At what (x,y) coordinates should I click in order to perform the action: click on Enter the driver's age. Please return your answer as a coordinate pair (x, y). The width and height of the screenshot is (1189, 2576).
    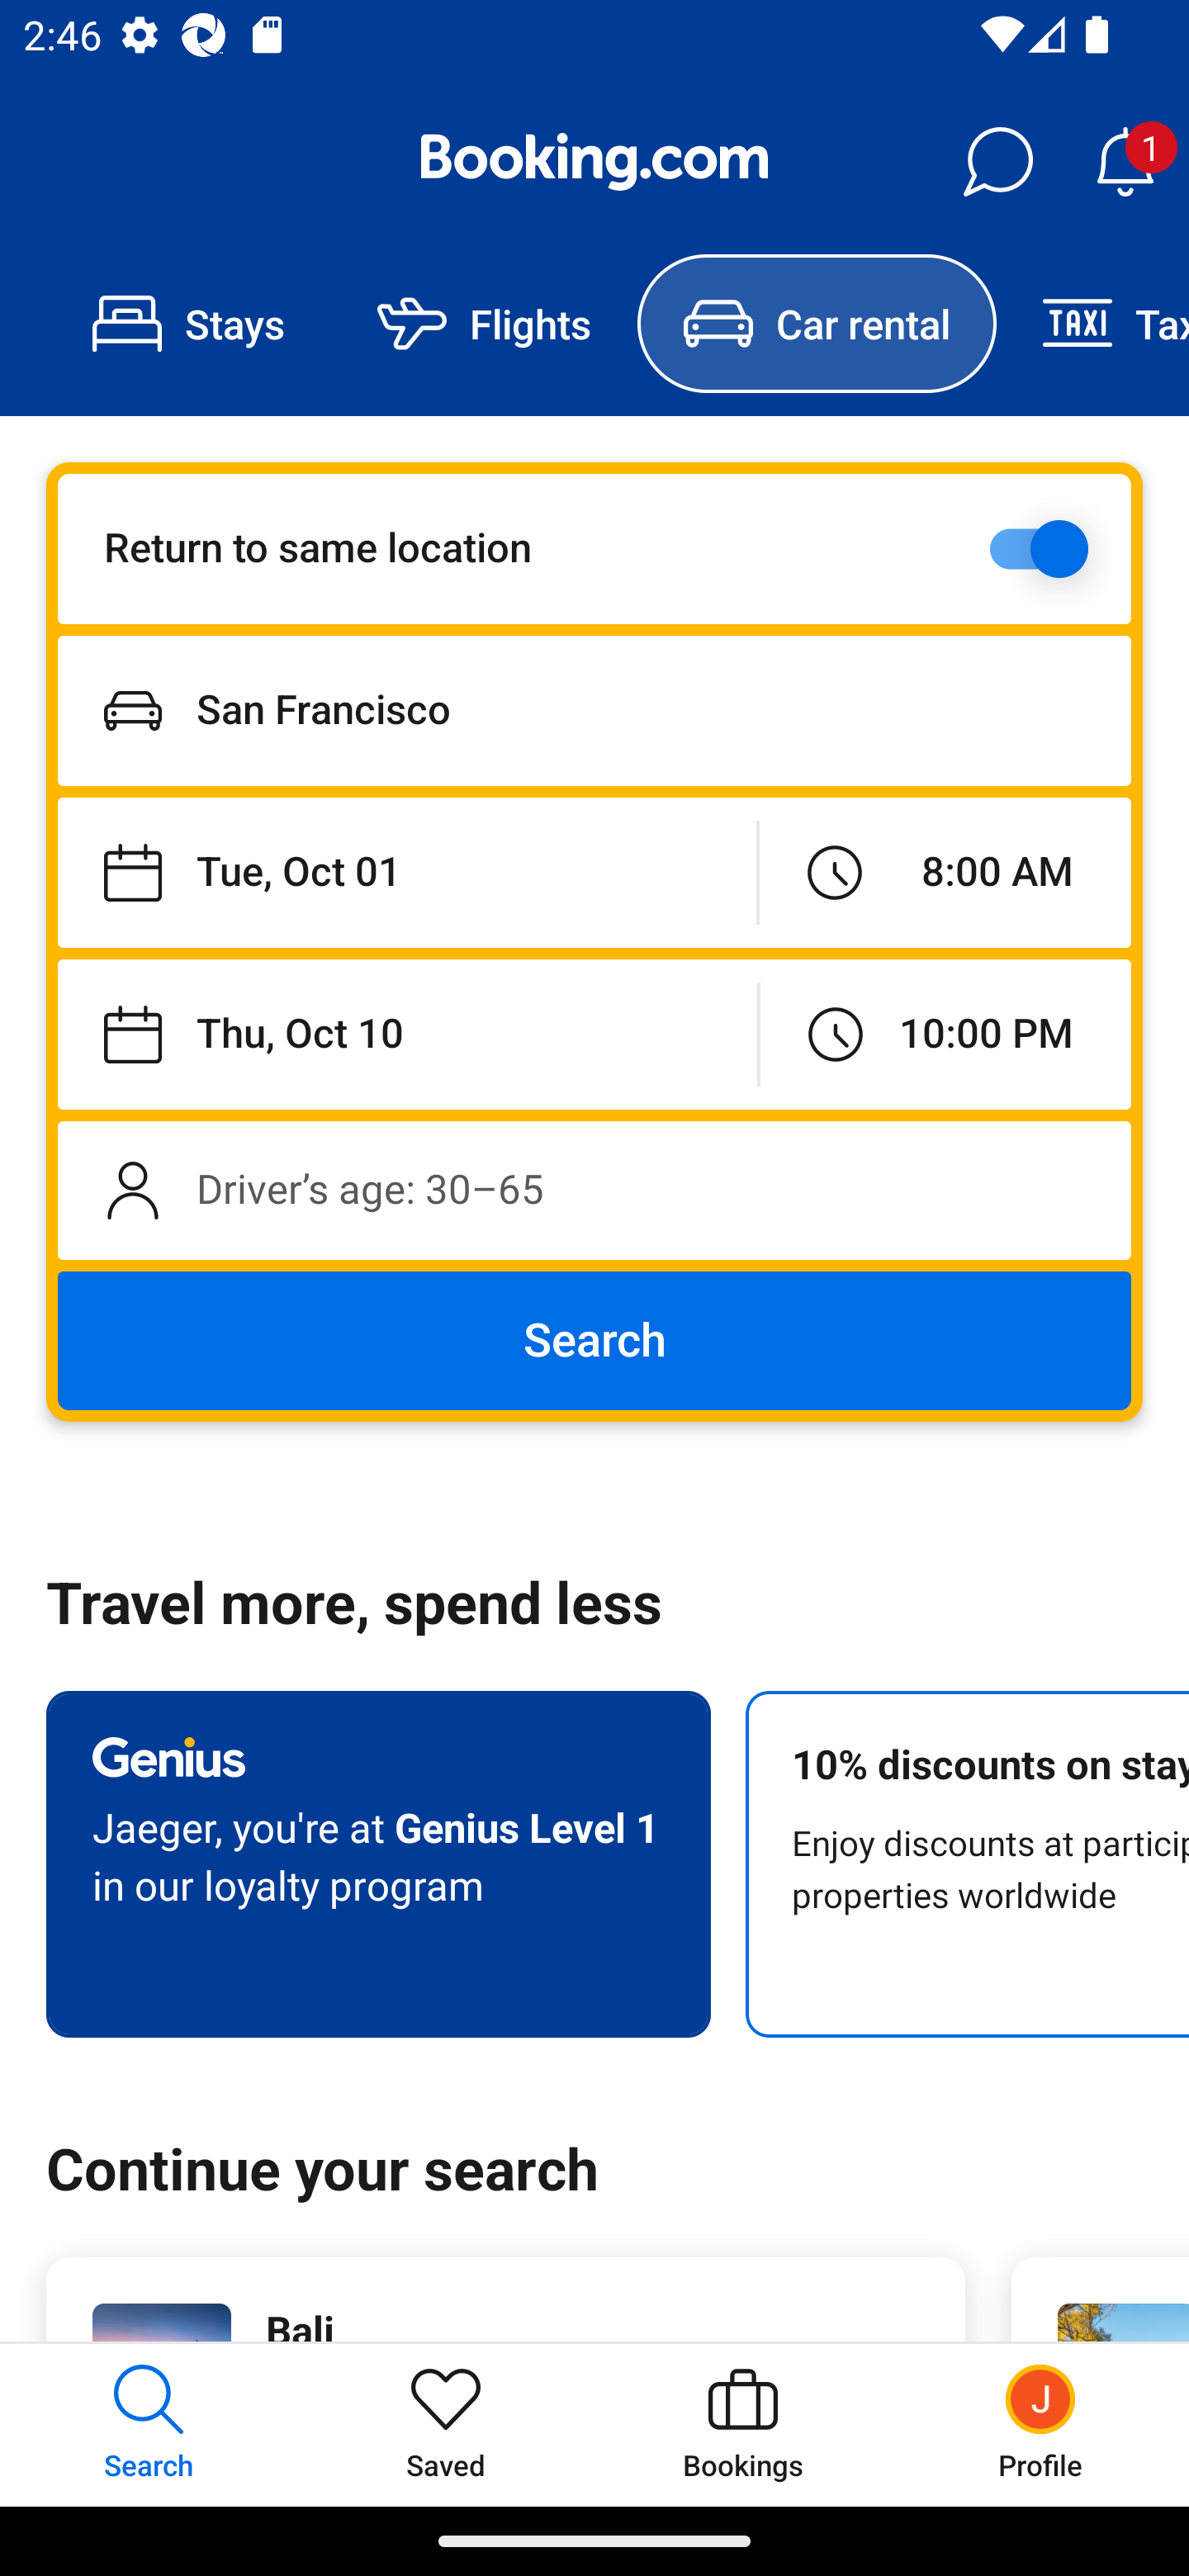
    Looking at the image, I should click on (594, 1190).